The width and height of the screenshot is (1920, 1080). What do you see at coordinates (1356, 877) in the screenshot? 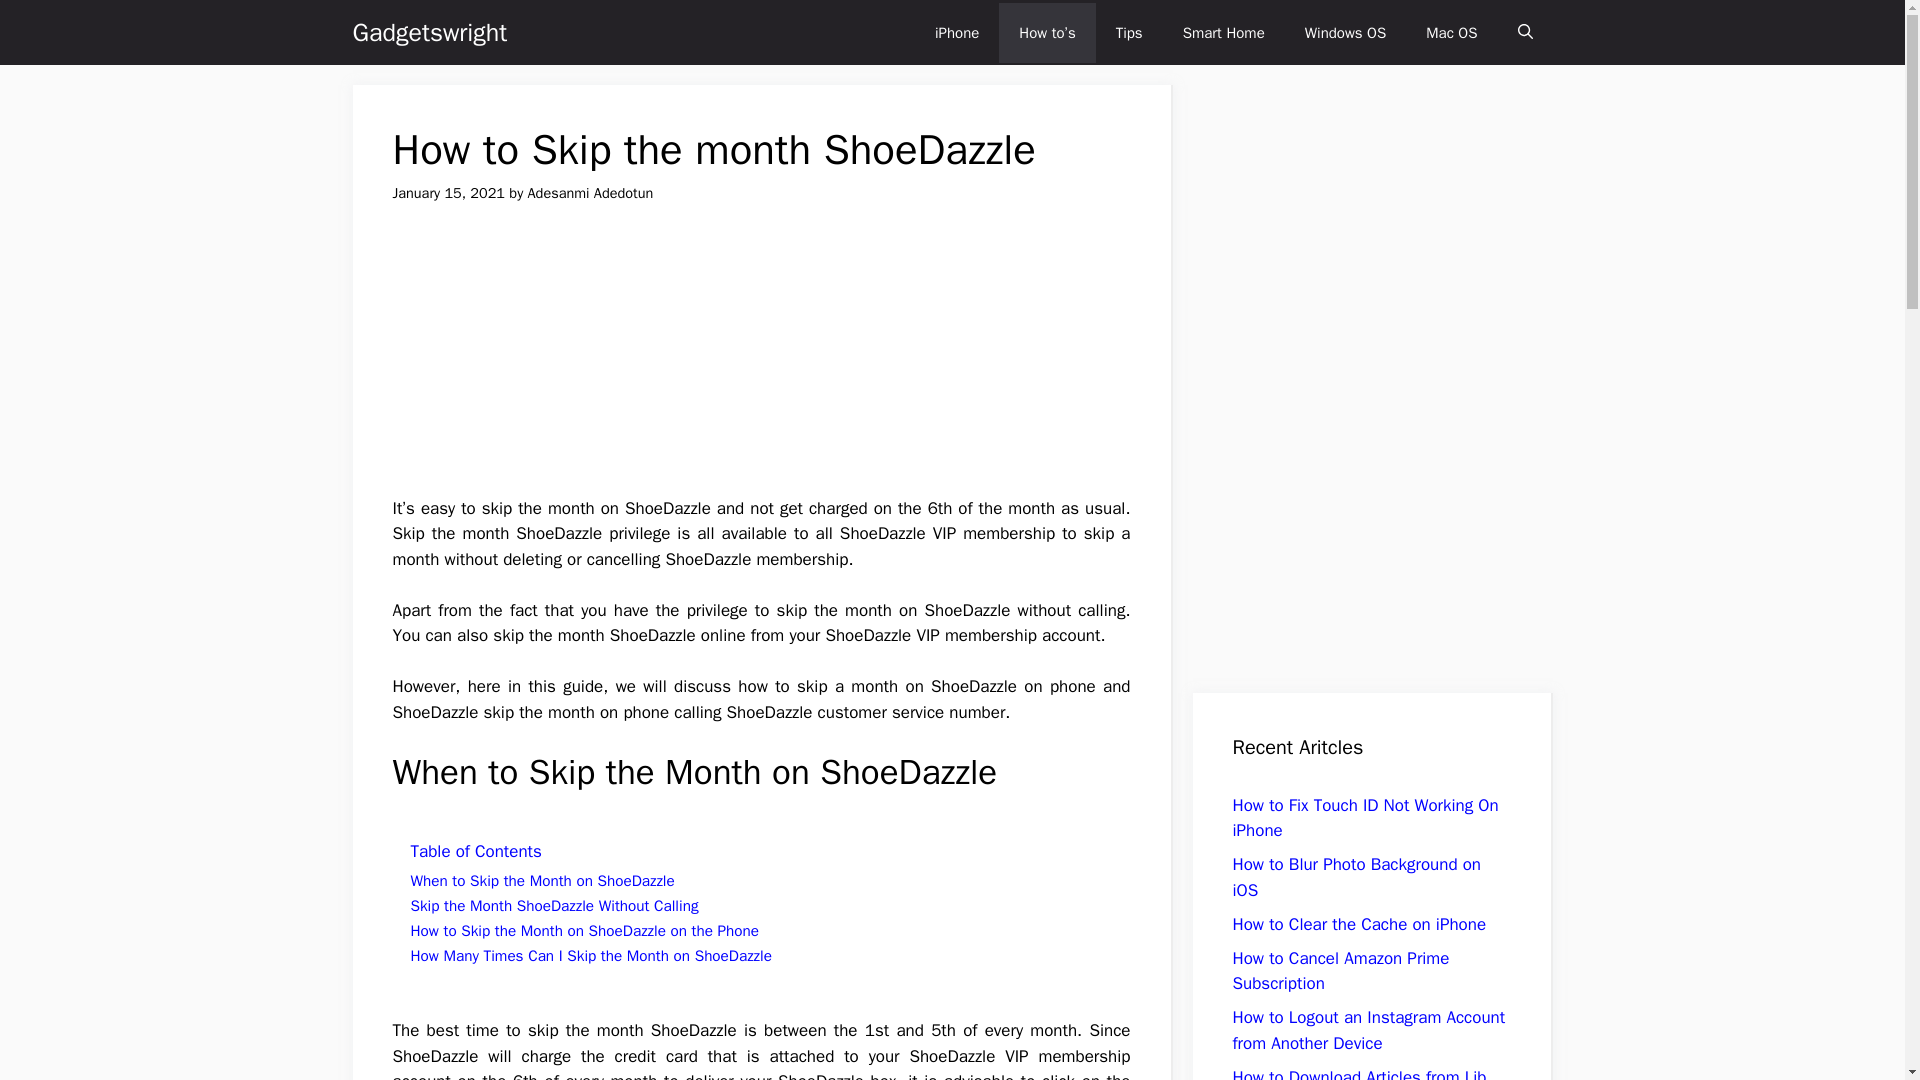
I see `How to Blur Photo Background on iOS` at bounding box center [1356, 877].